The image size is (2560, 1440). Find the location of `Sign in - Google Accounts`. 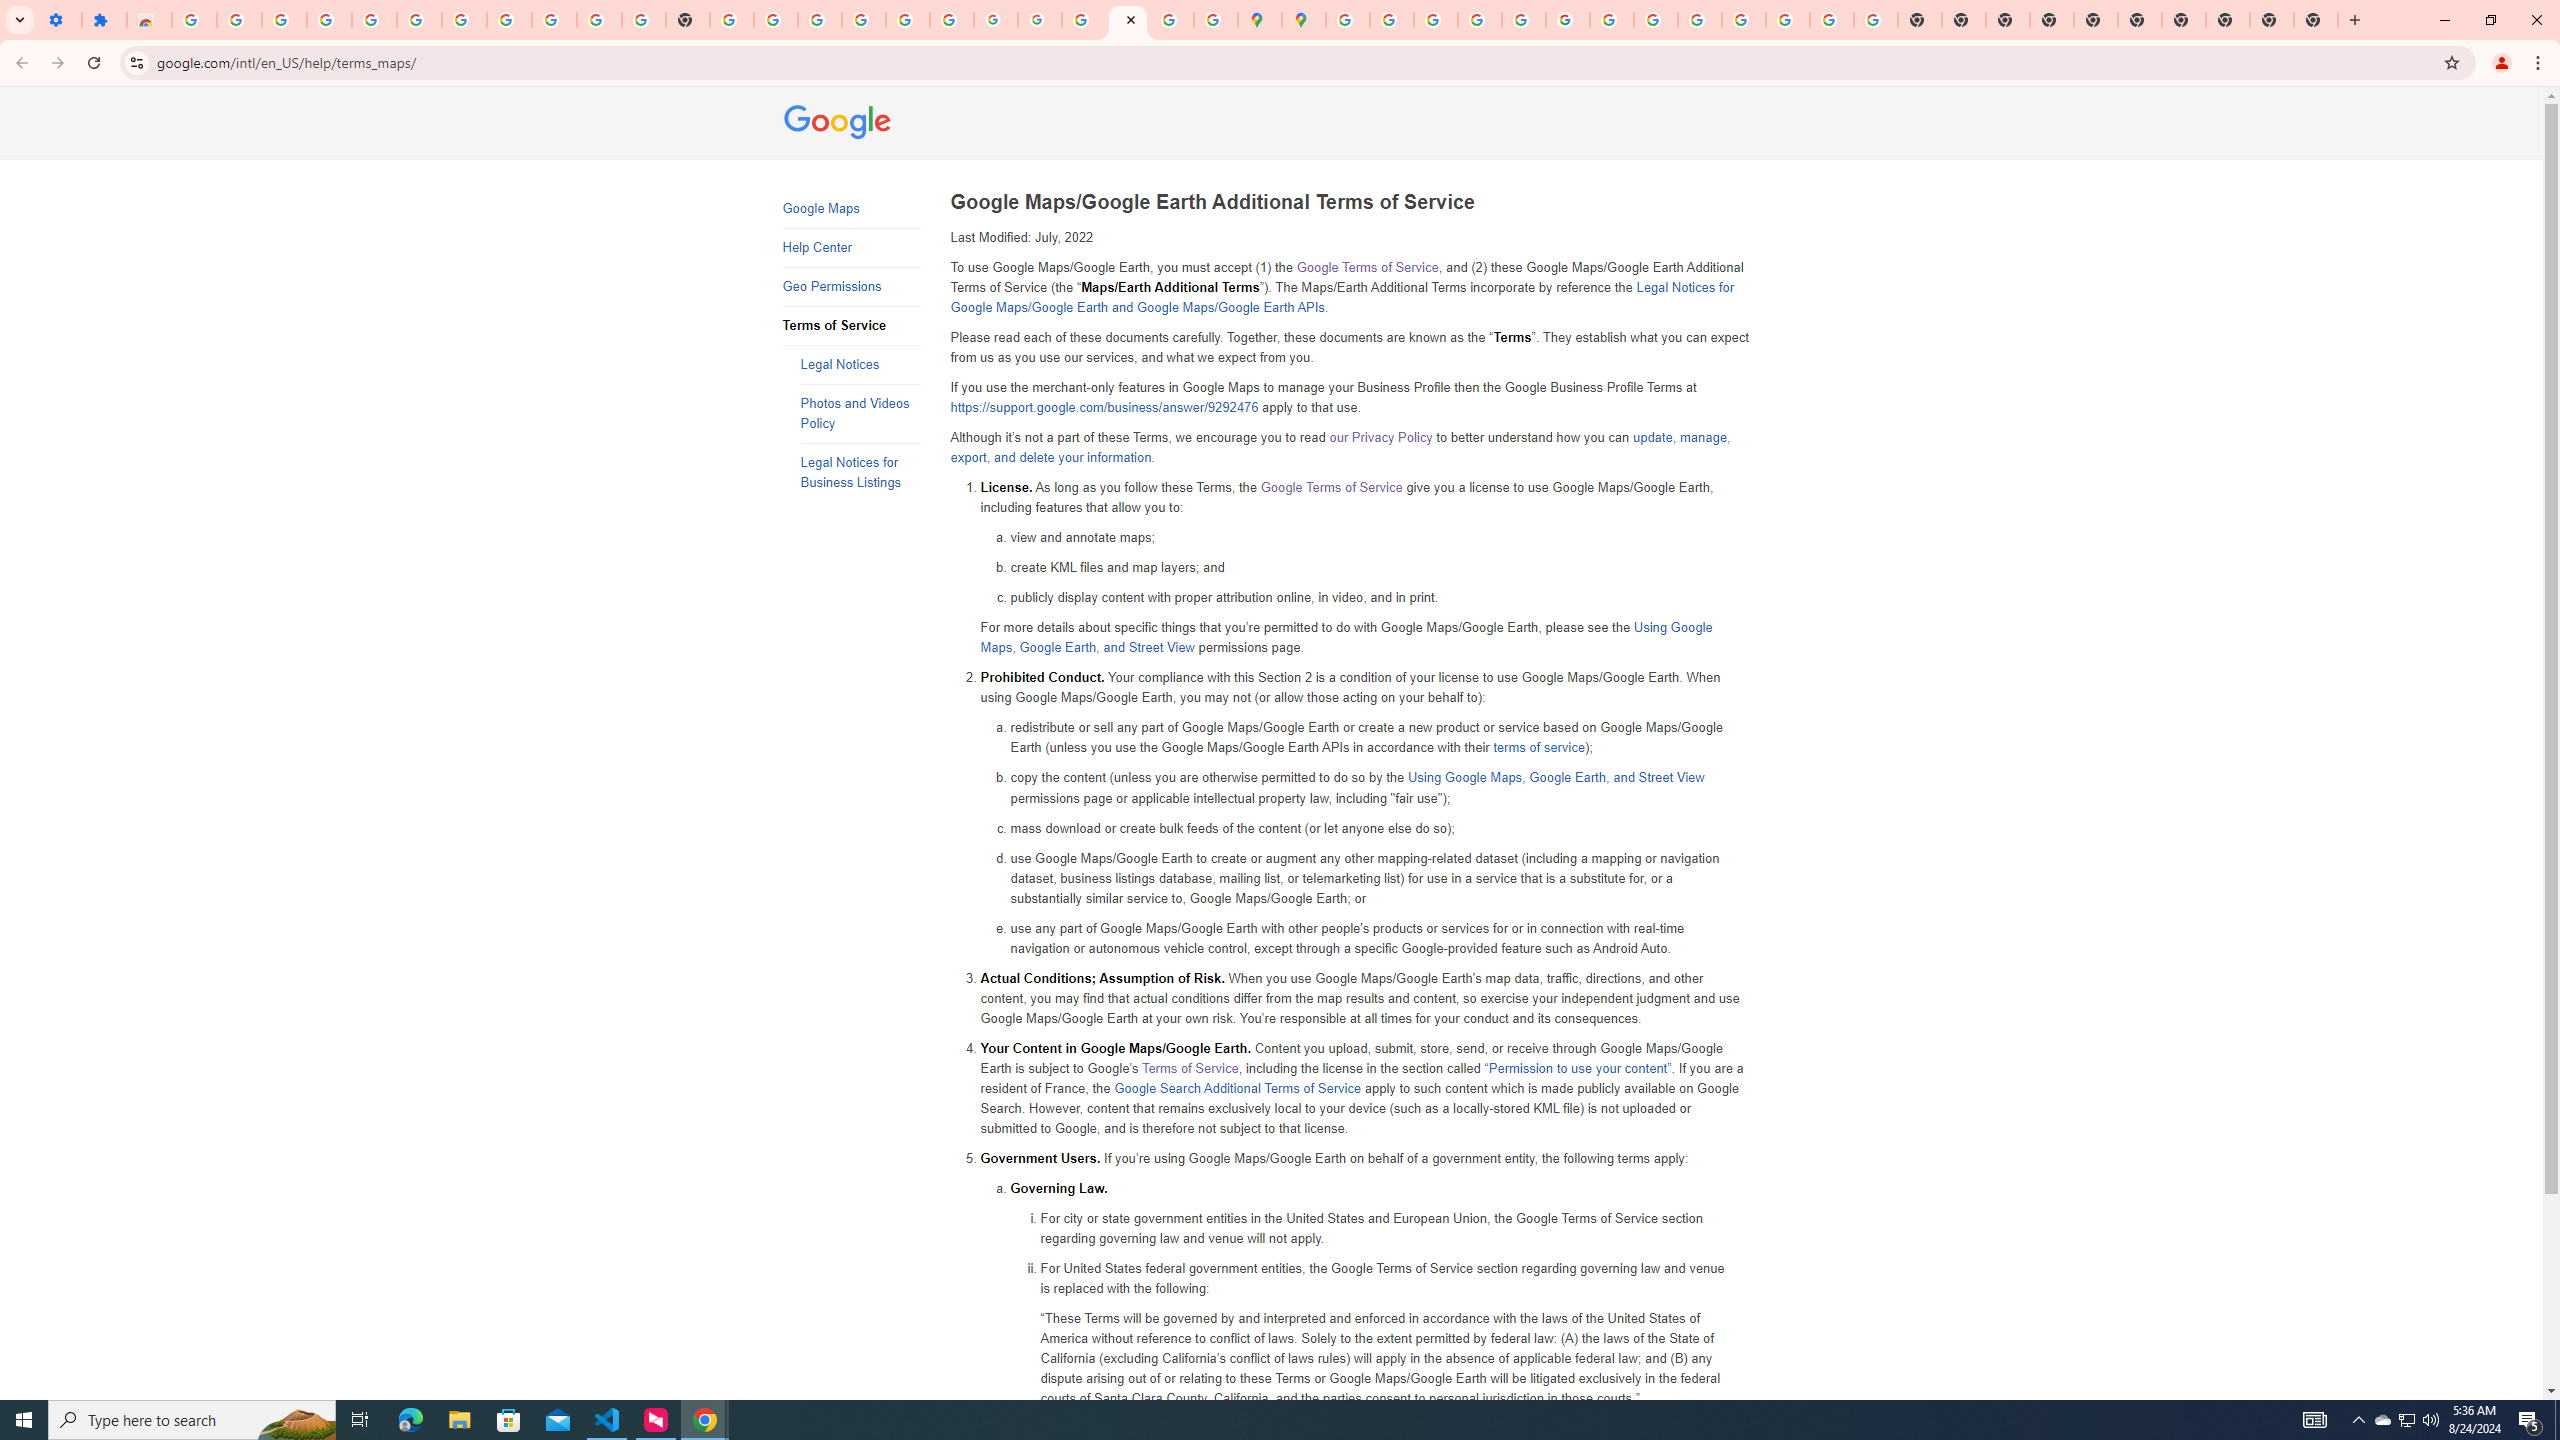

Sign in - Google Accounts is located at coordinates (194, 20).